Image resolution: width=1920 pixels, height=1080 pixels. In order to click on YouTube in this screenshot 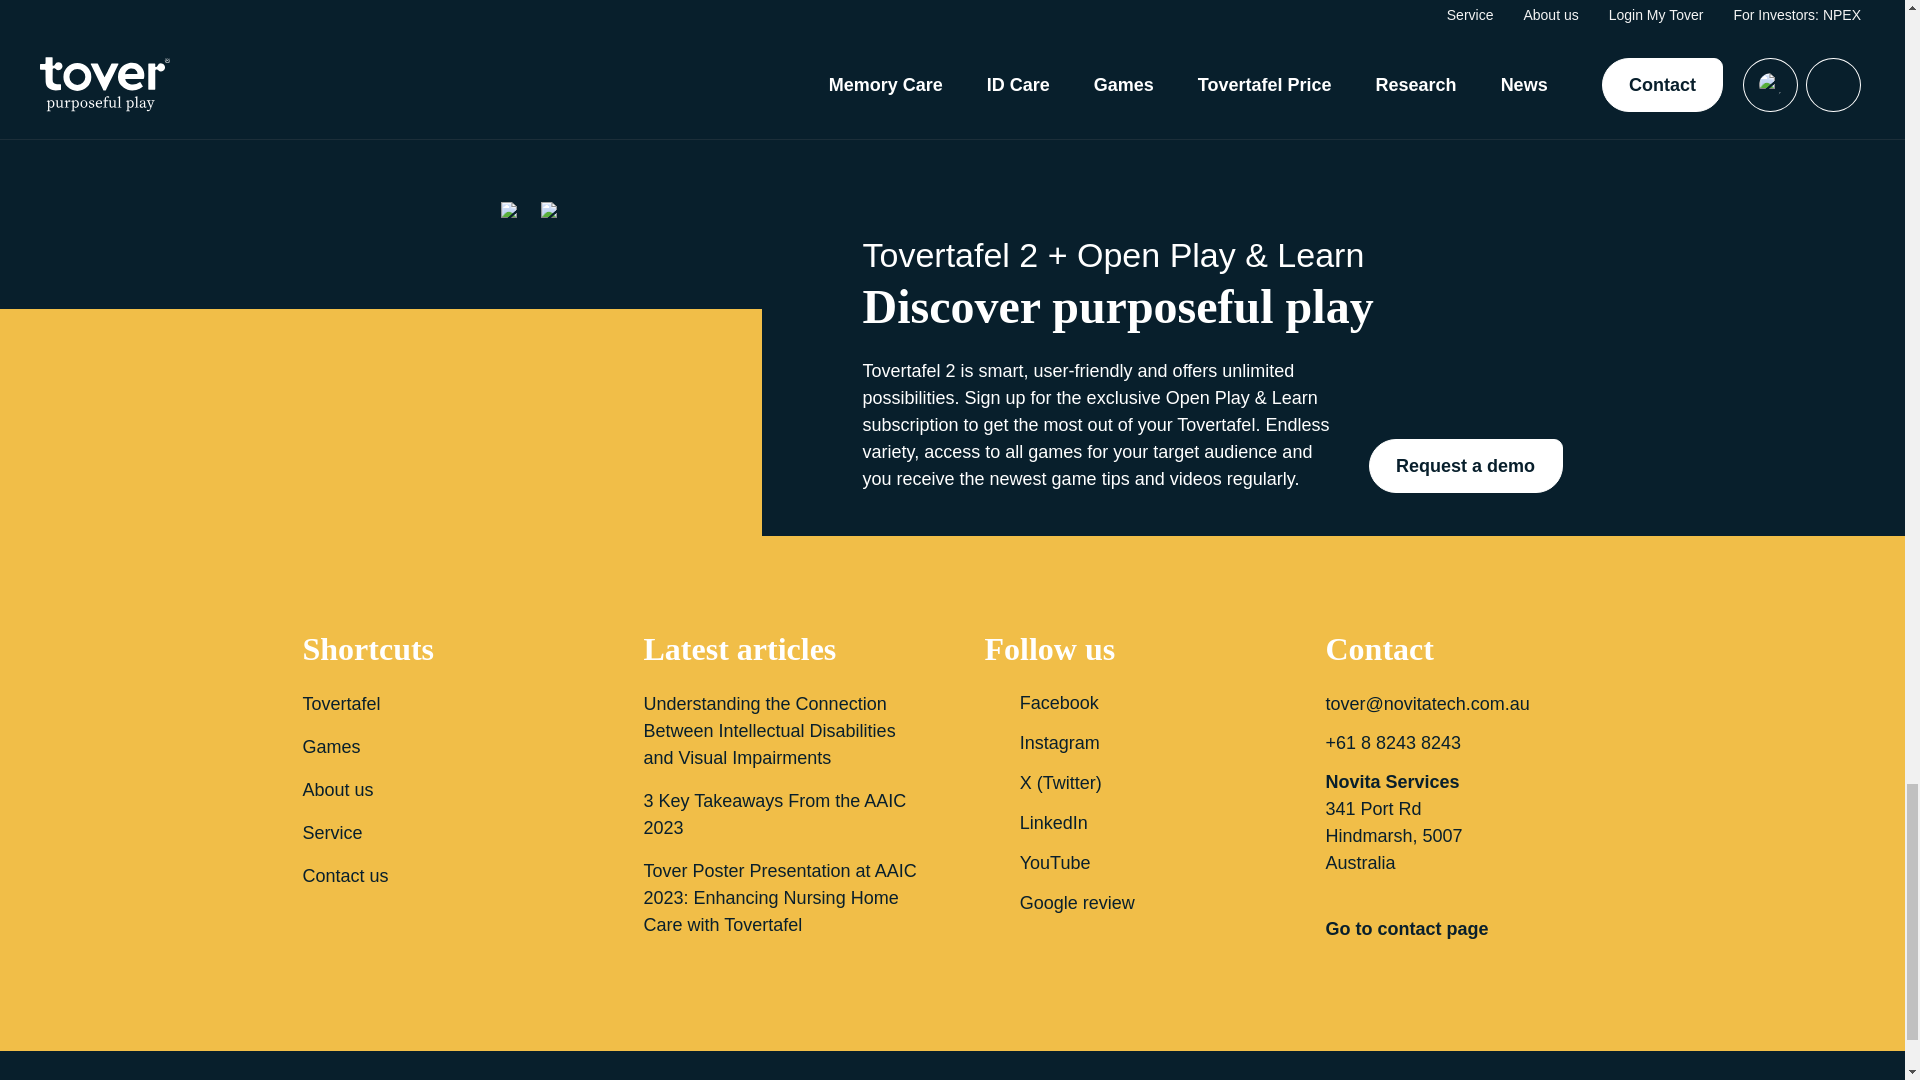, I will do `click(1122, 862)`.